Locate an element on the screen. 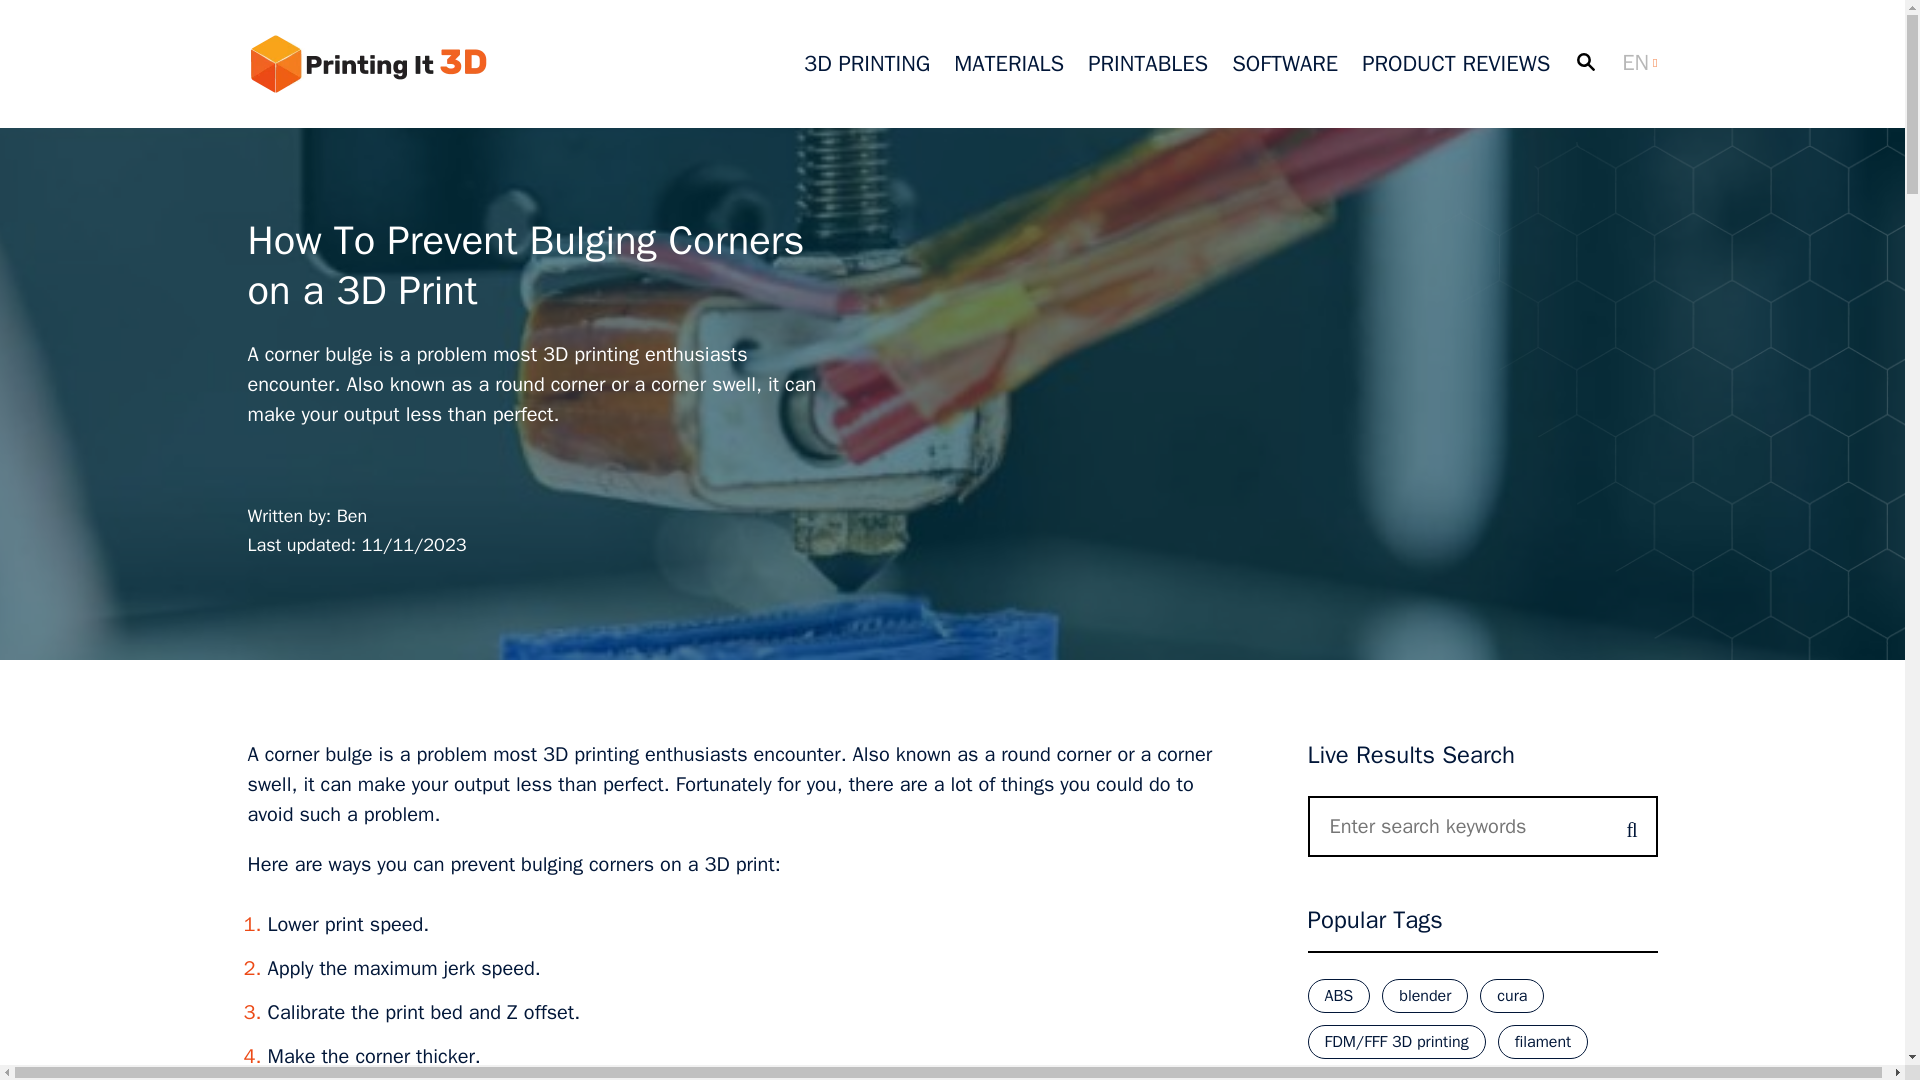 This screenshot has height=1080, width=1920. Printing It 3D is located at coordinates (367, 63).